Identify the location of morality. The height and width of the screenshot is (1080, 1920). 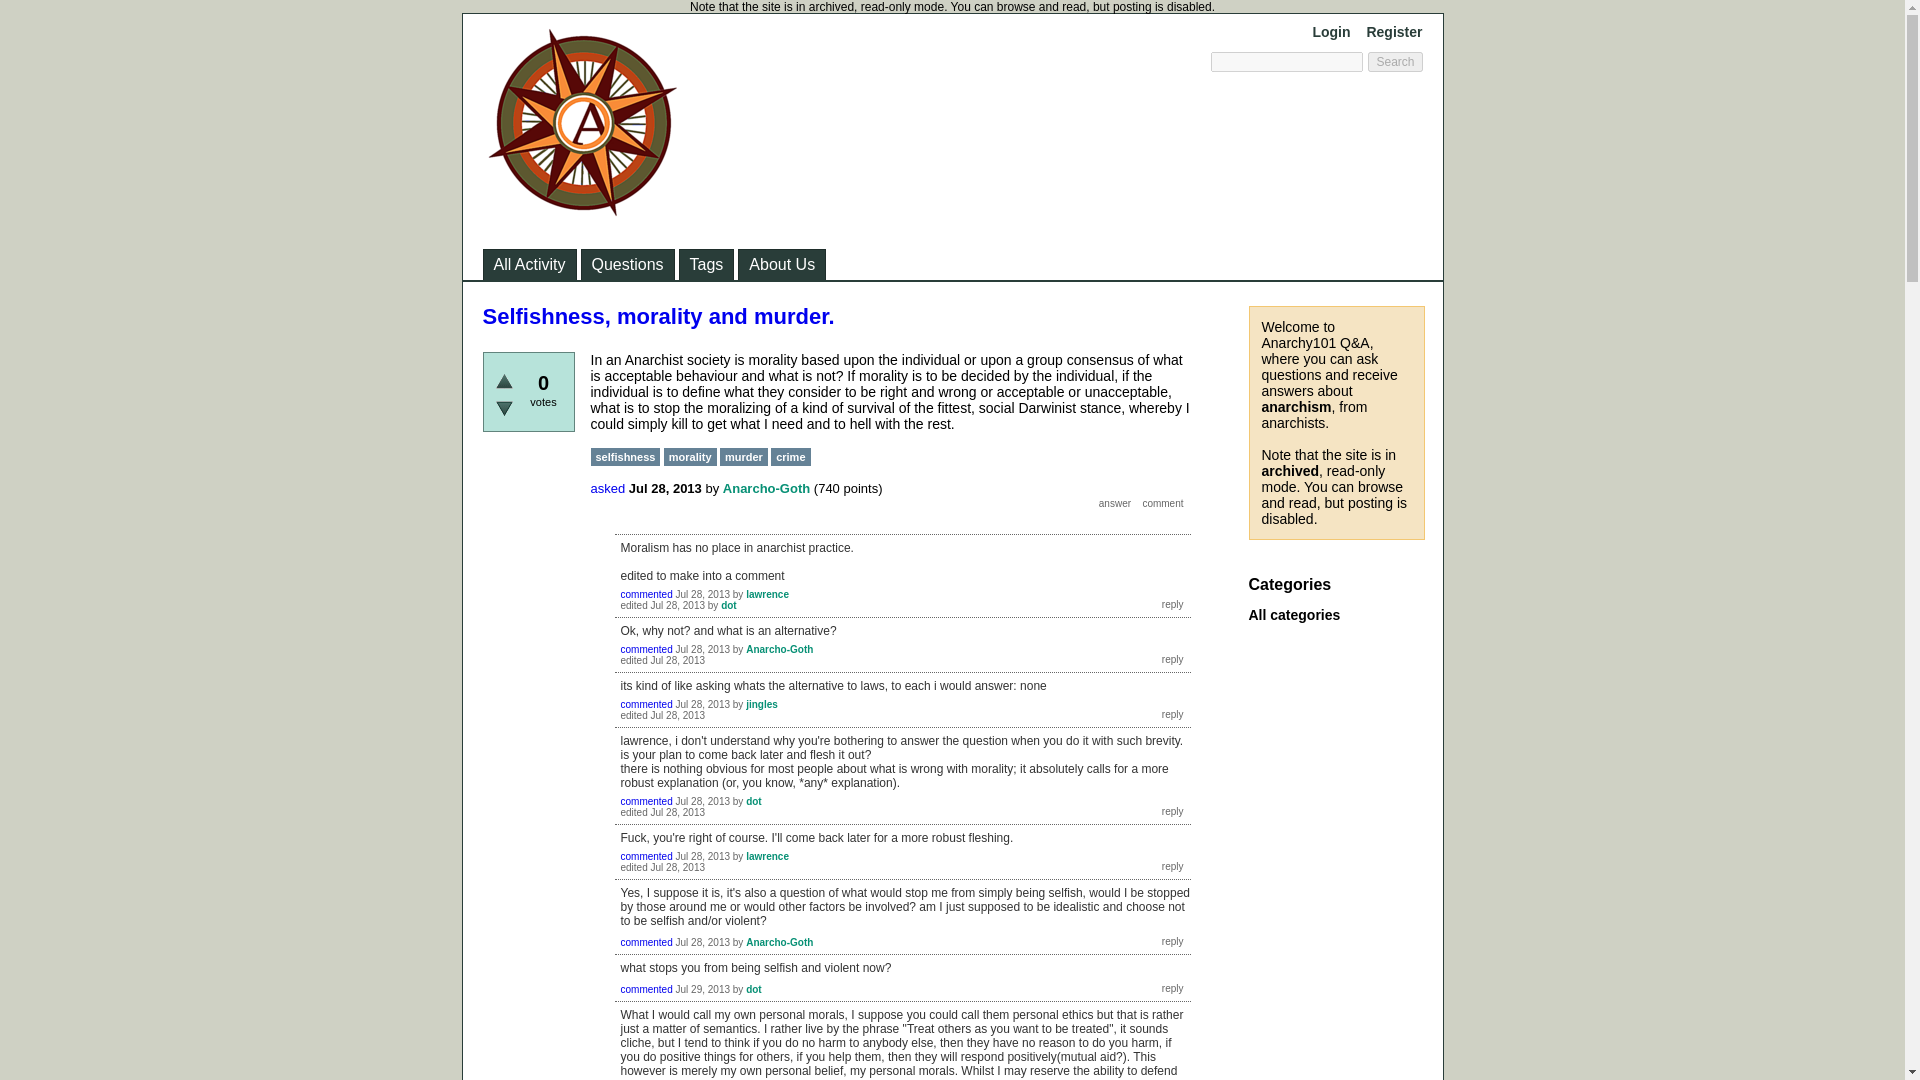
(690, 456).